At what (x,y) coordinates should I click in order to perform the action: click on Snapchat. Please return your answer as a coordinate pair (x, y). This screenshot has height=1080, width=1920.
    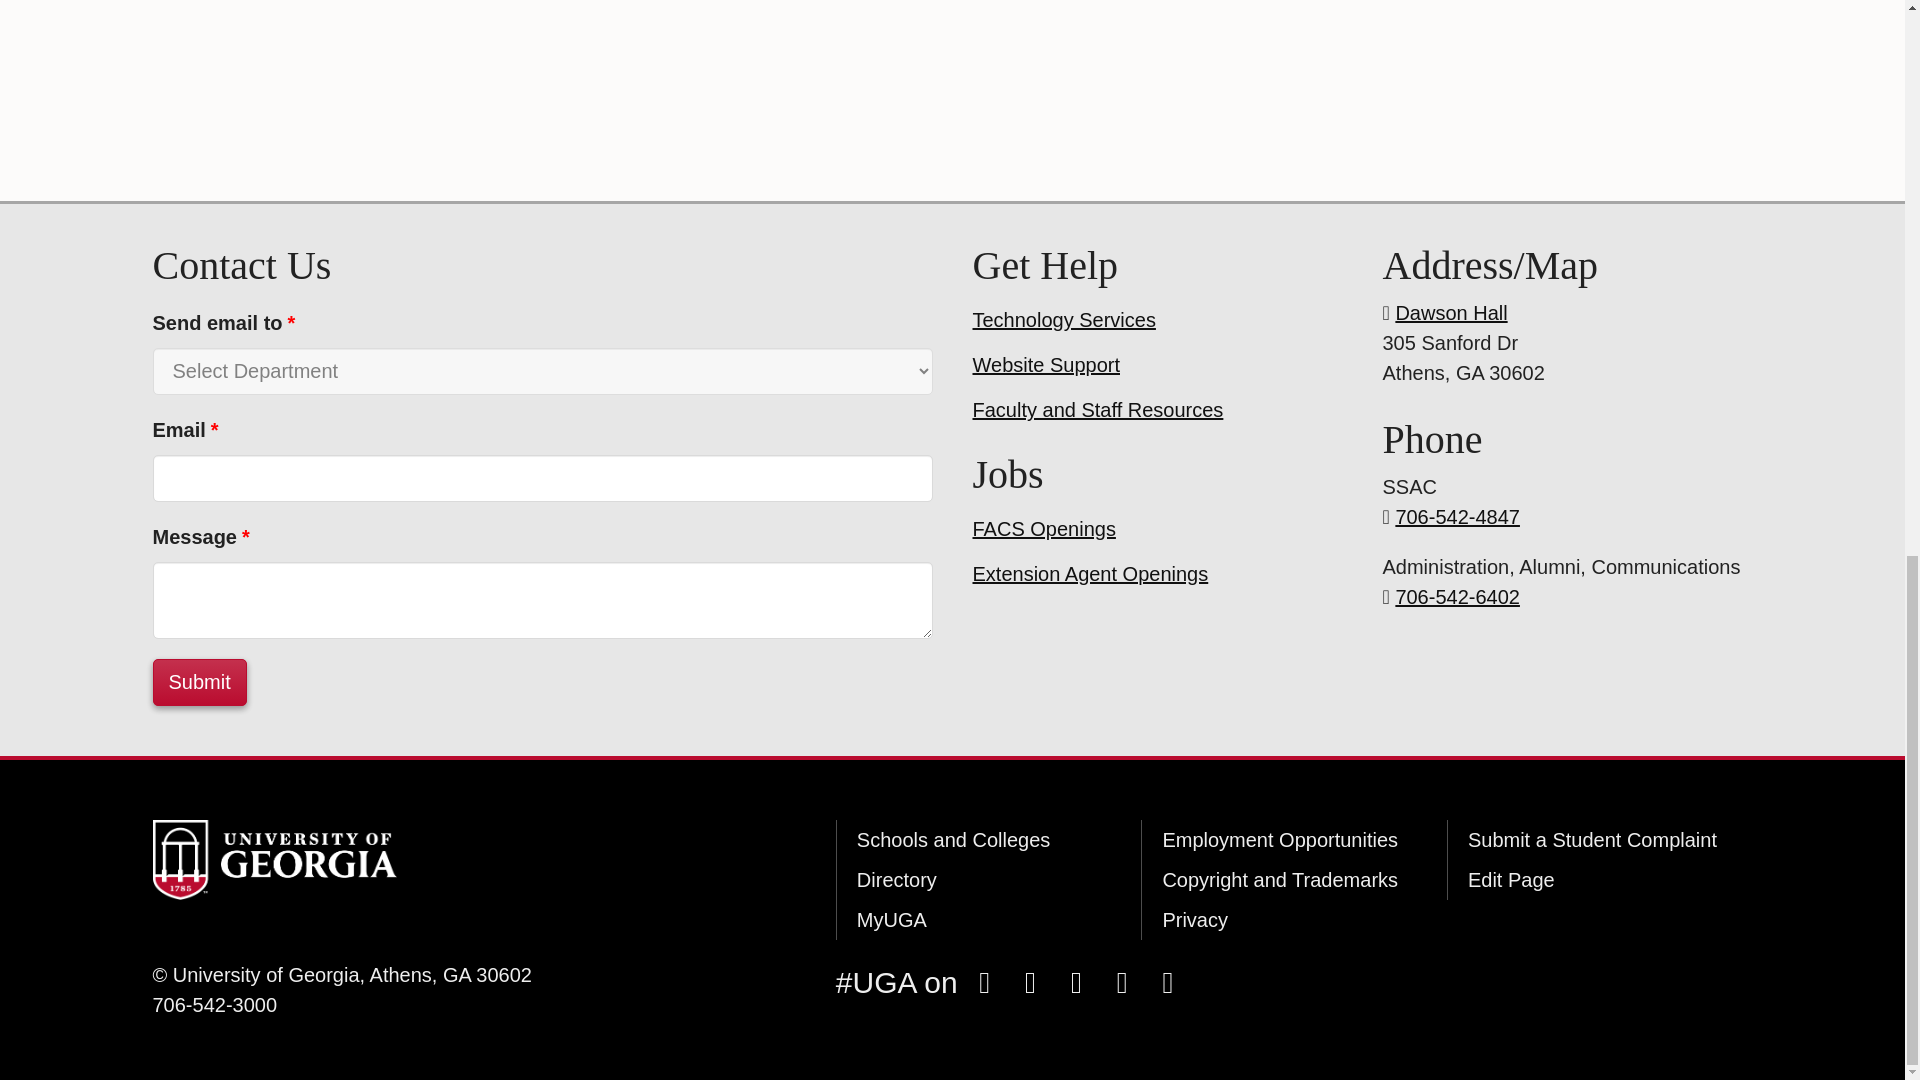
    Looking at the image, I should click on (1076, 982).